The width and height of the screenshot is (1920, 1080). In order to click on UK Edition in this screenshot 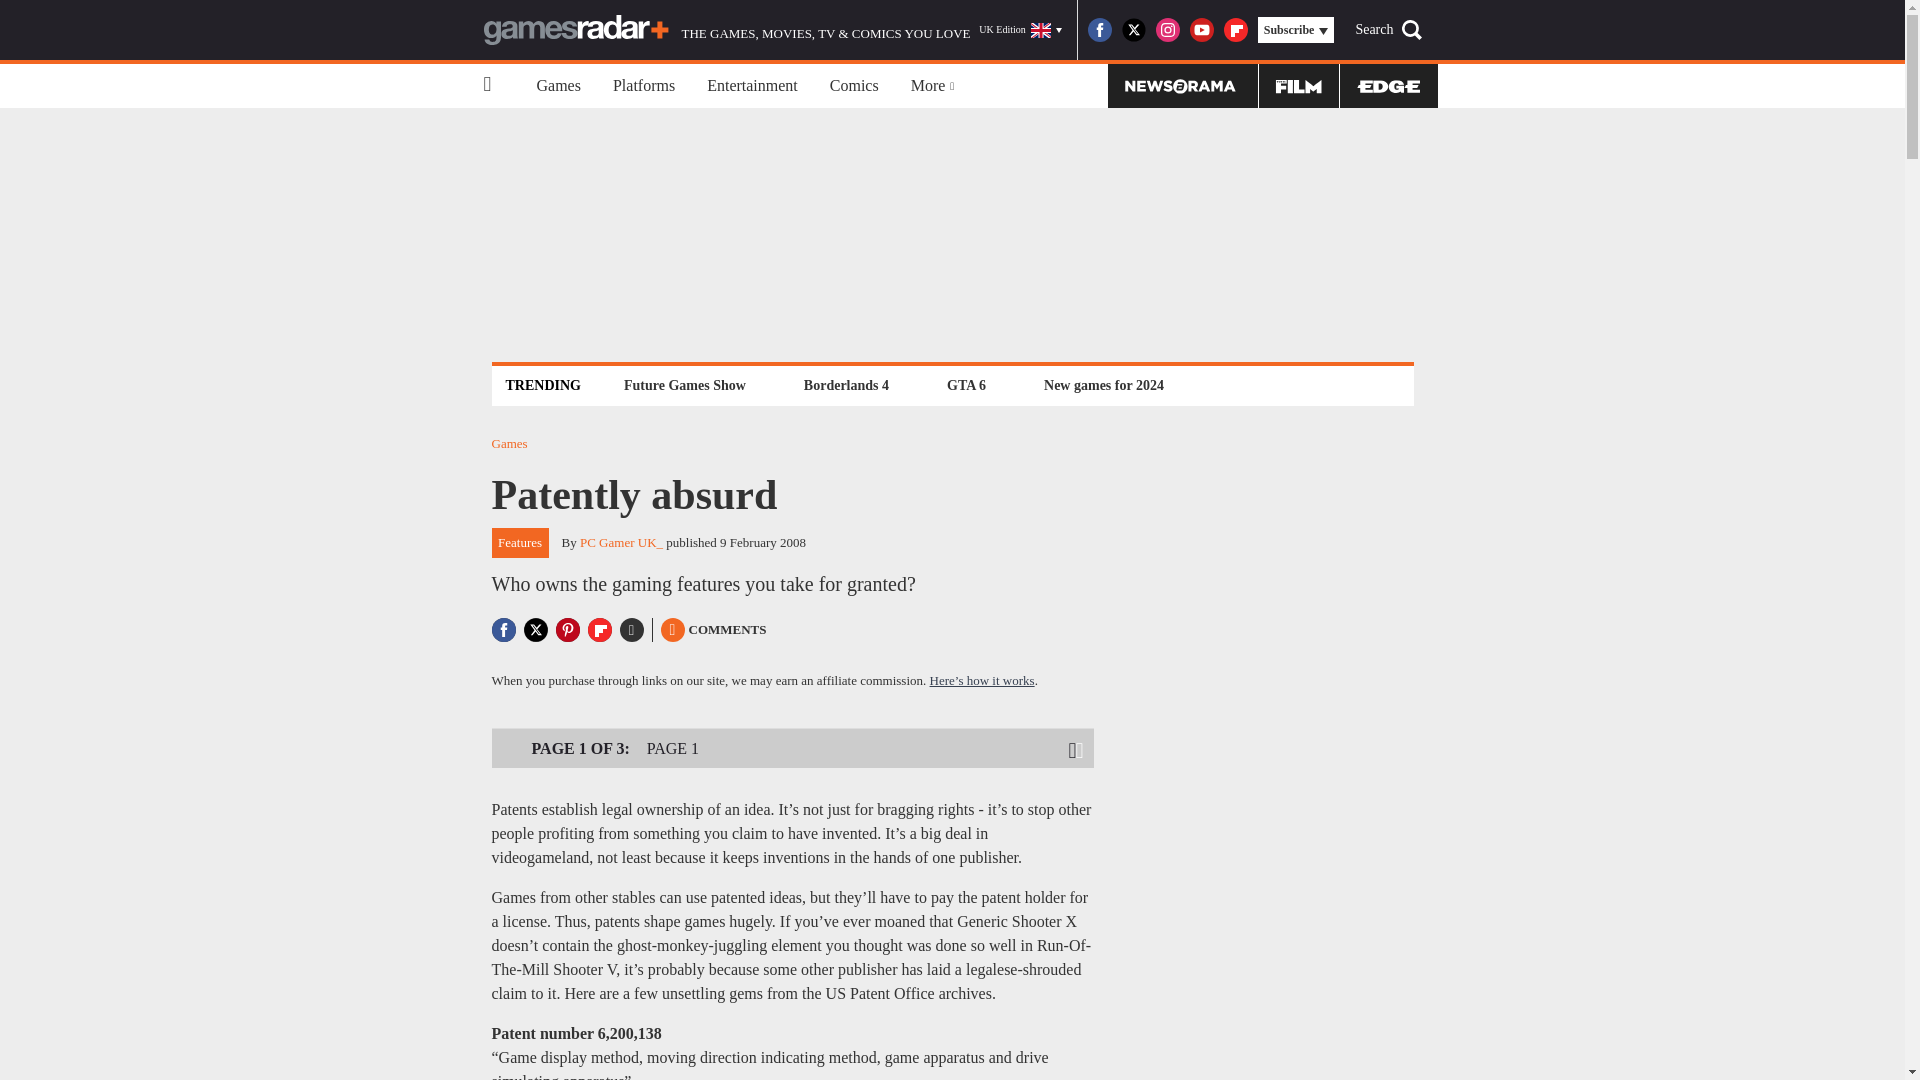, I will do `click(1020, 30)`.